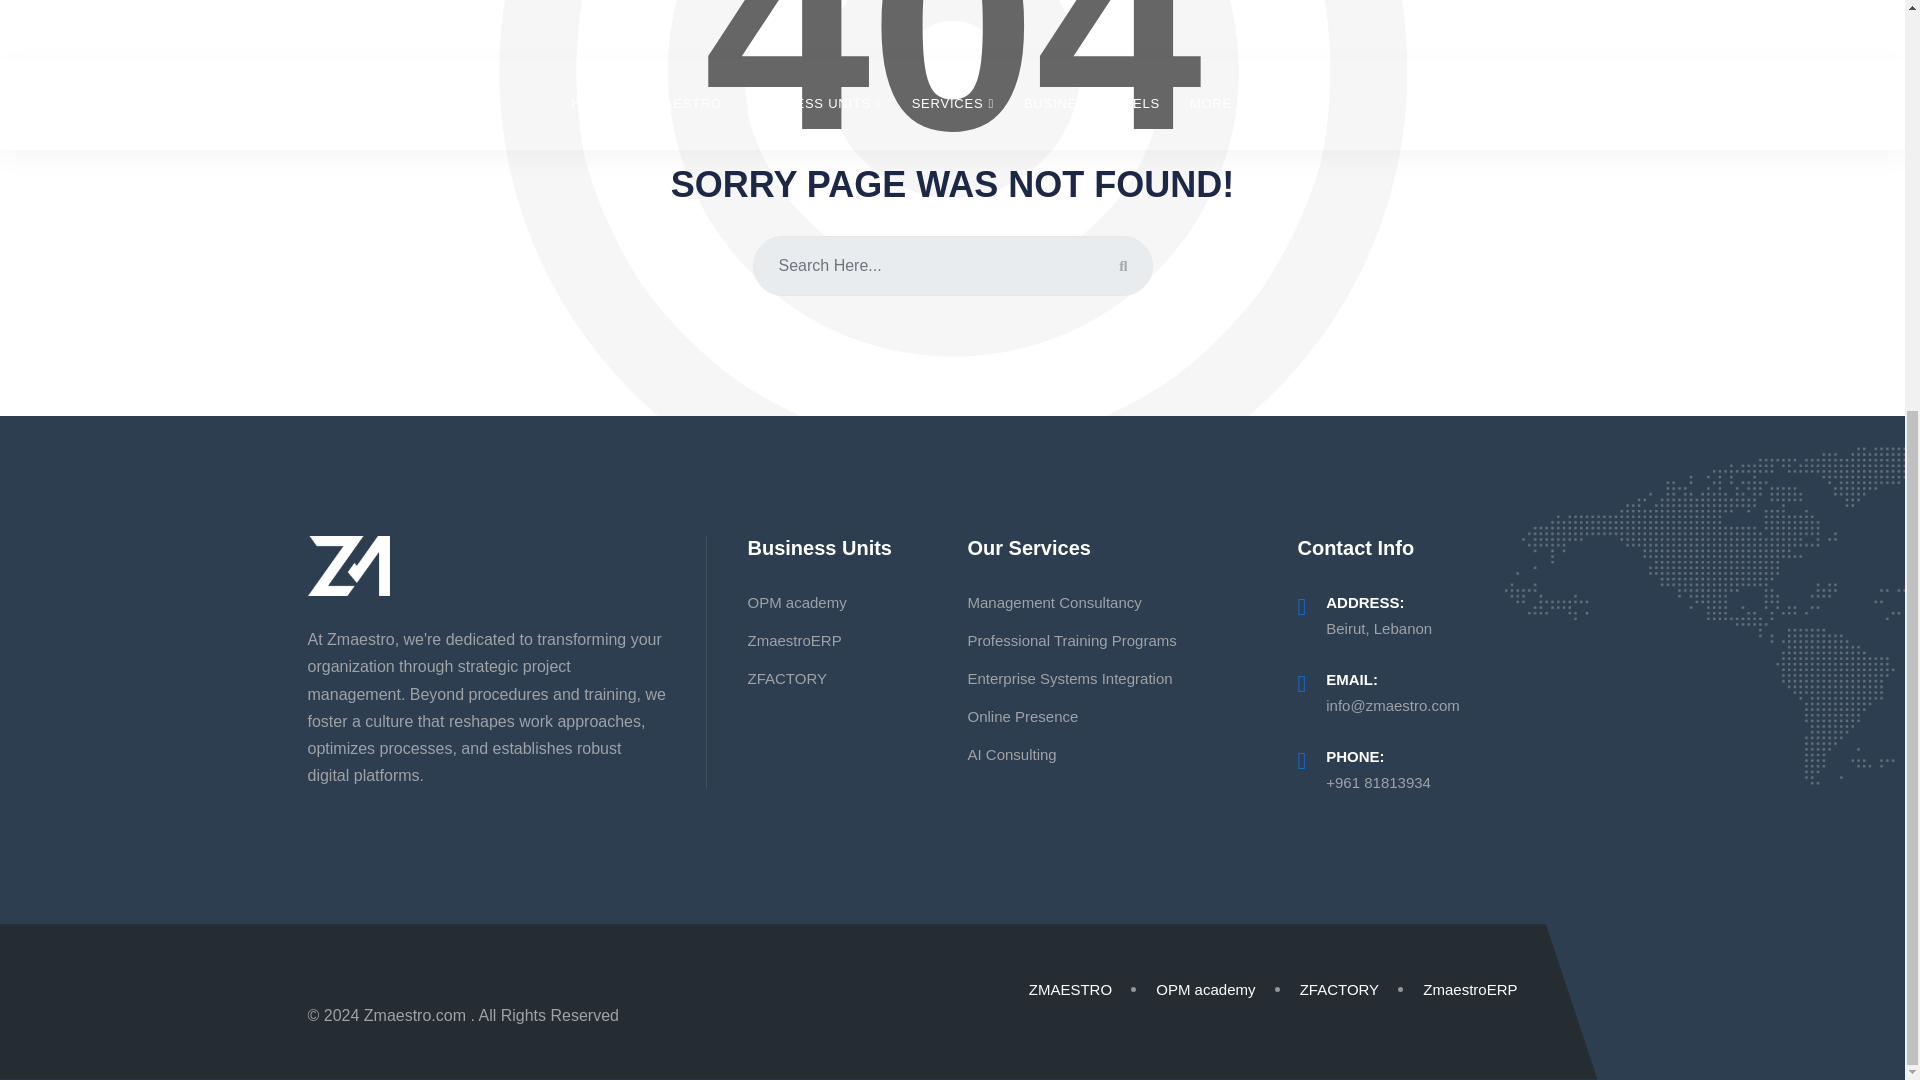 The height and width of the screenshot is (1080, 1920). I want to click on Online Presence, so click(1022, 716).